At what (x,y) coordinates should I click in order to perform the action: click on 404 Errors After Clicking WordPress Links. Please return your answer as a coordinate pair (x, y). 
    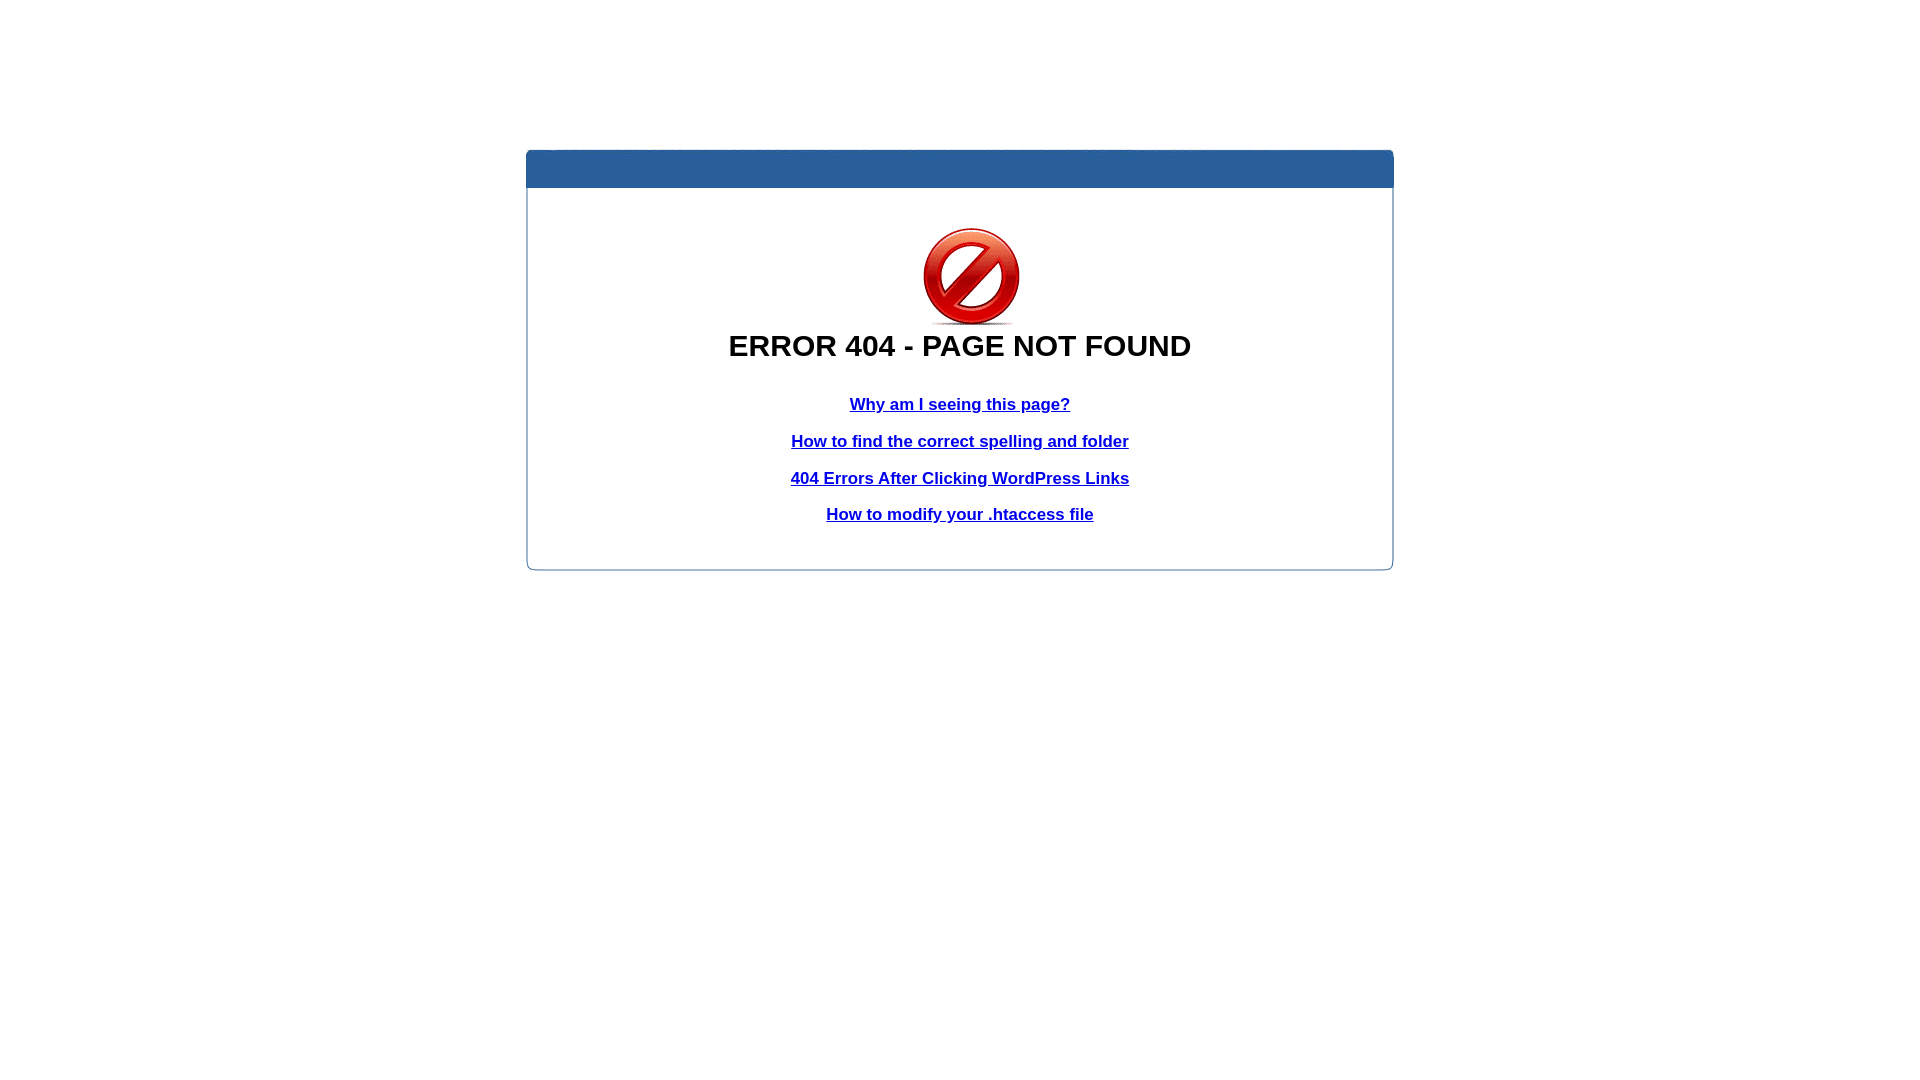
    Looking at the image, I should click on (960, 478).